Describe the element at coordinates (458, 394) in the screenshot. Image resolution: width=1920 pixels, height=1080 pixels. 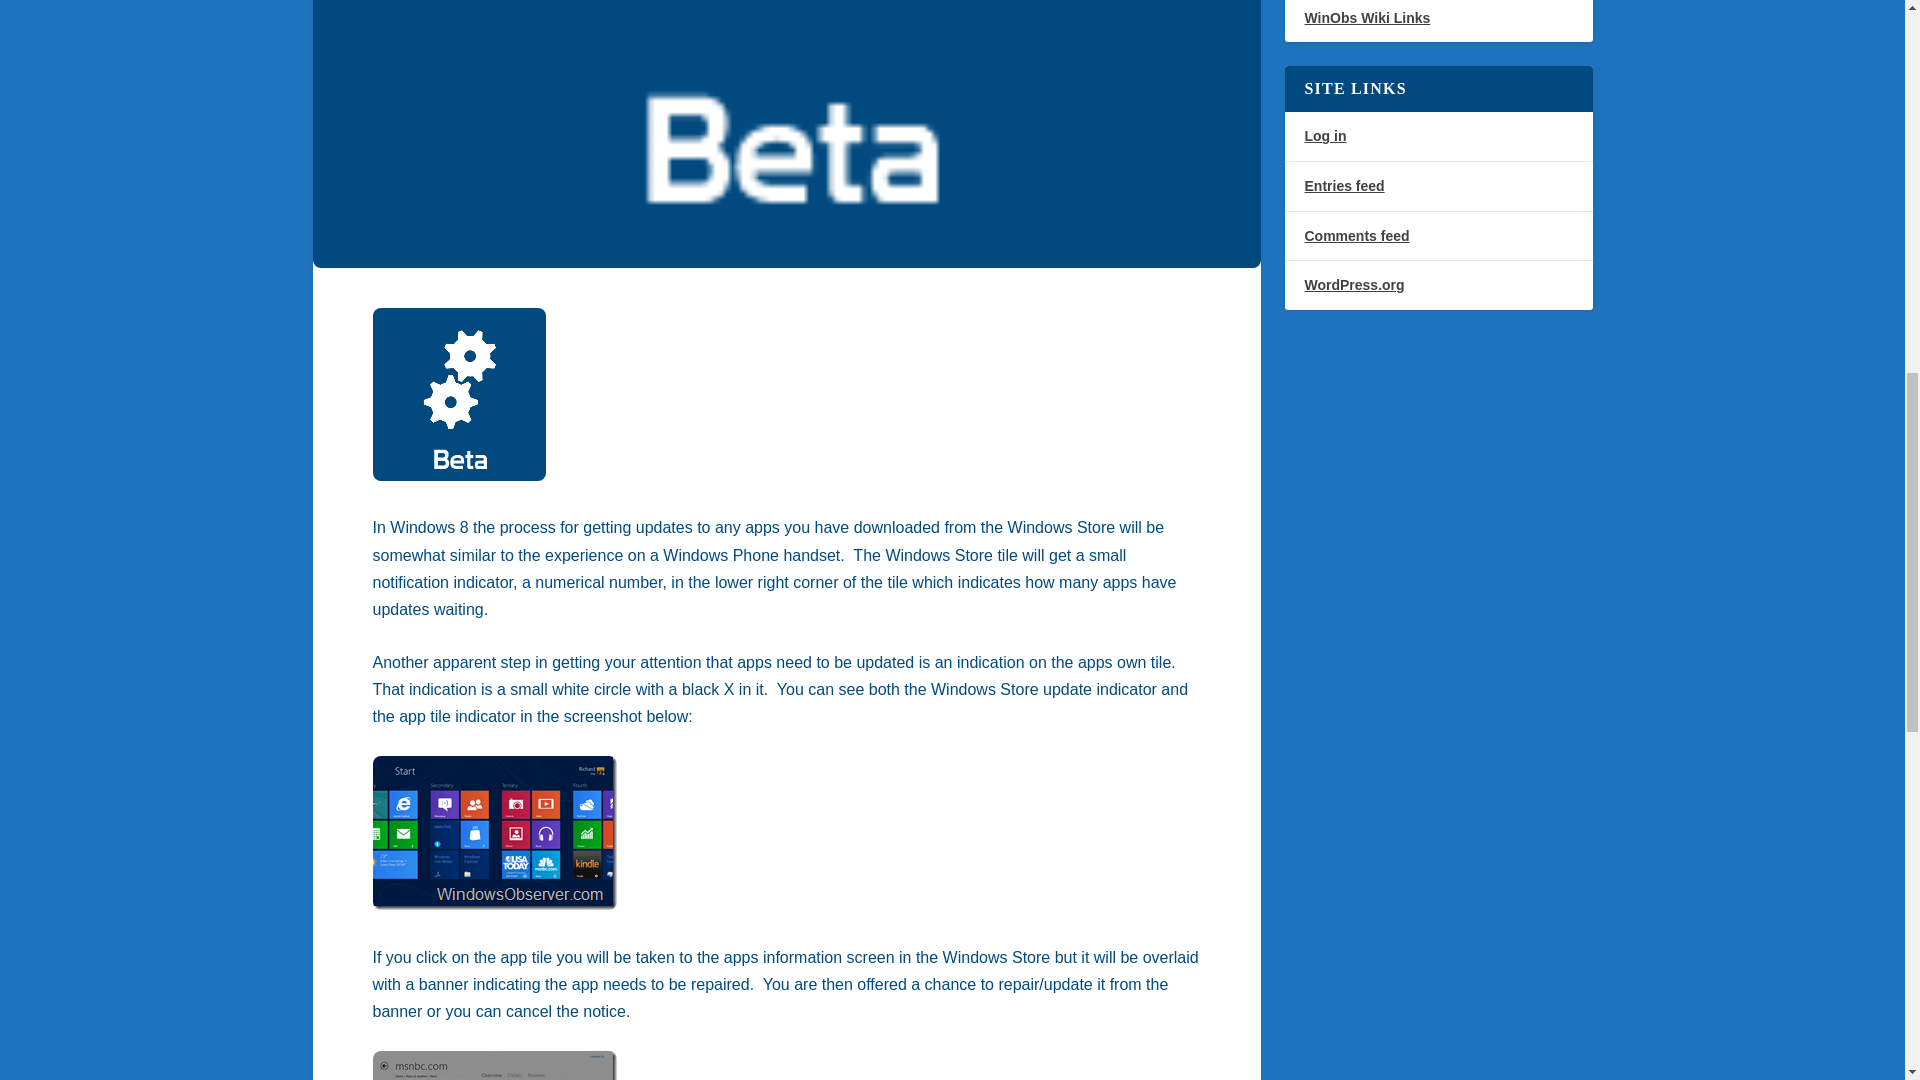
I see `betalogo` at that location.